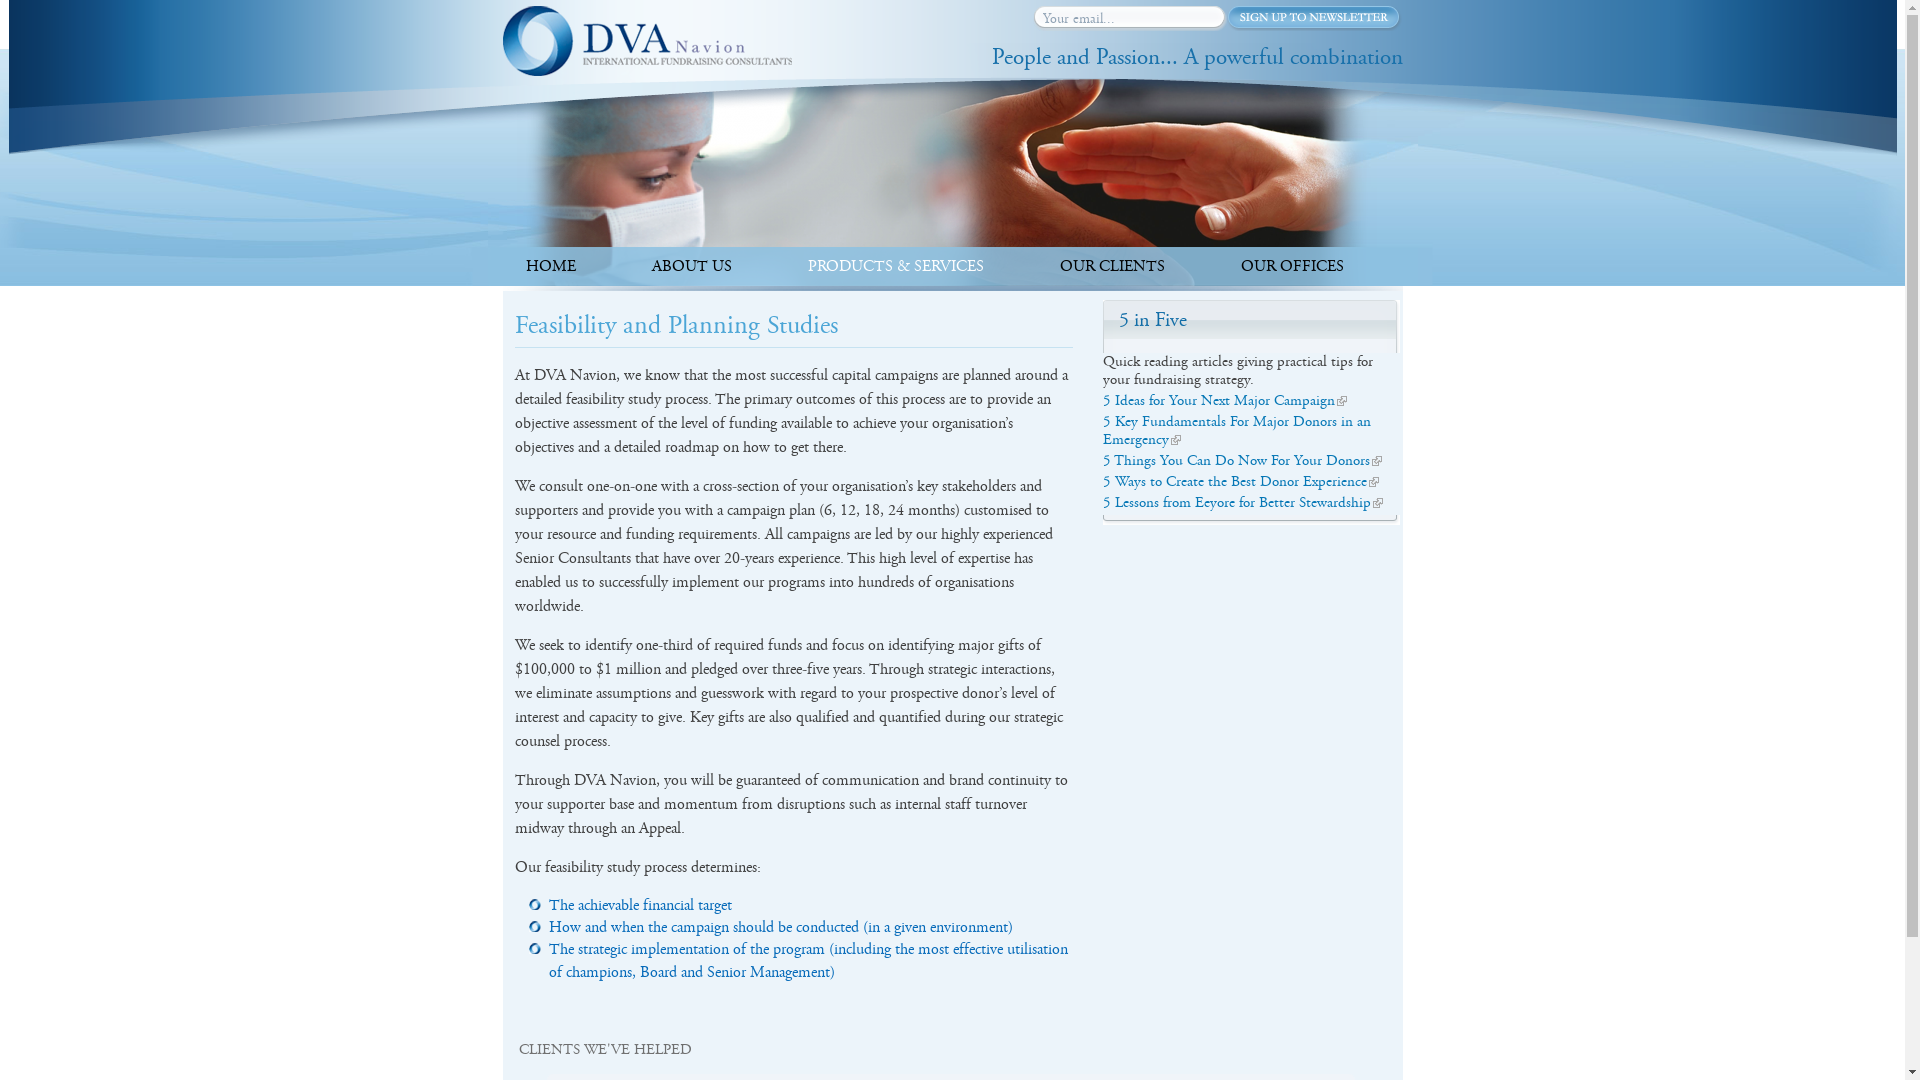 The image size is (1920, 1080). I want to click on OUR CLIENTS, so click(1112, 266).